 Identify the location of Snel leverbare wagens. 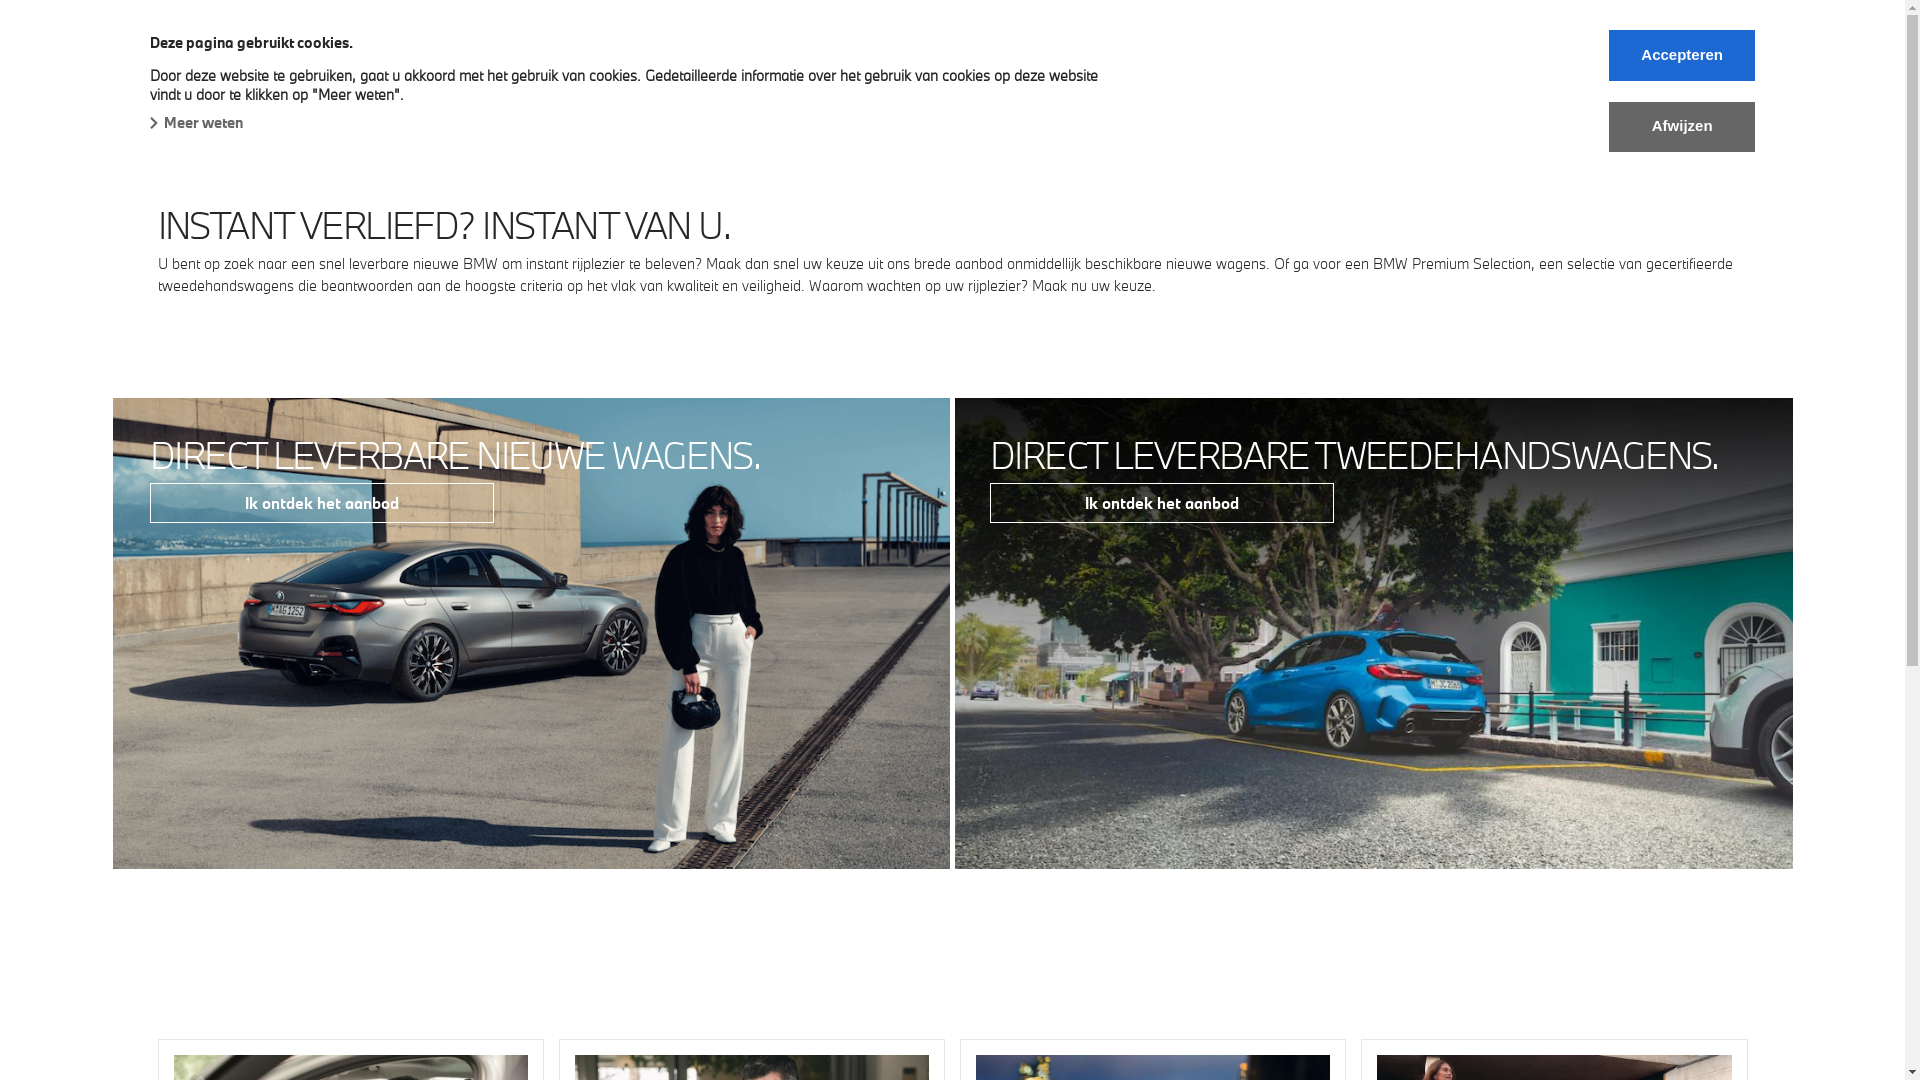
(397, 86).